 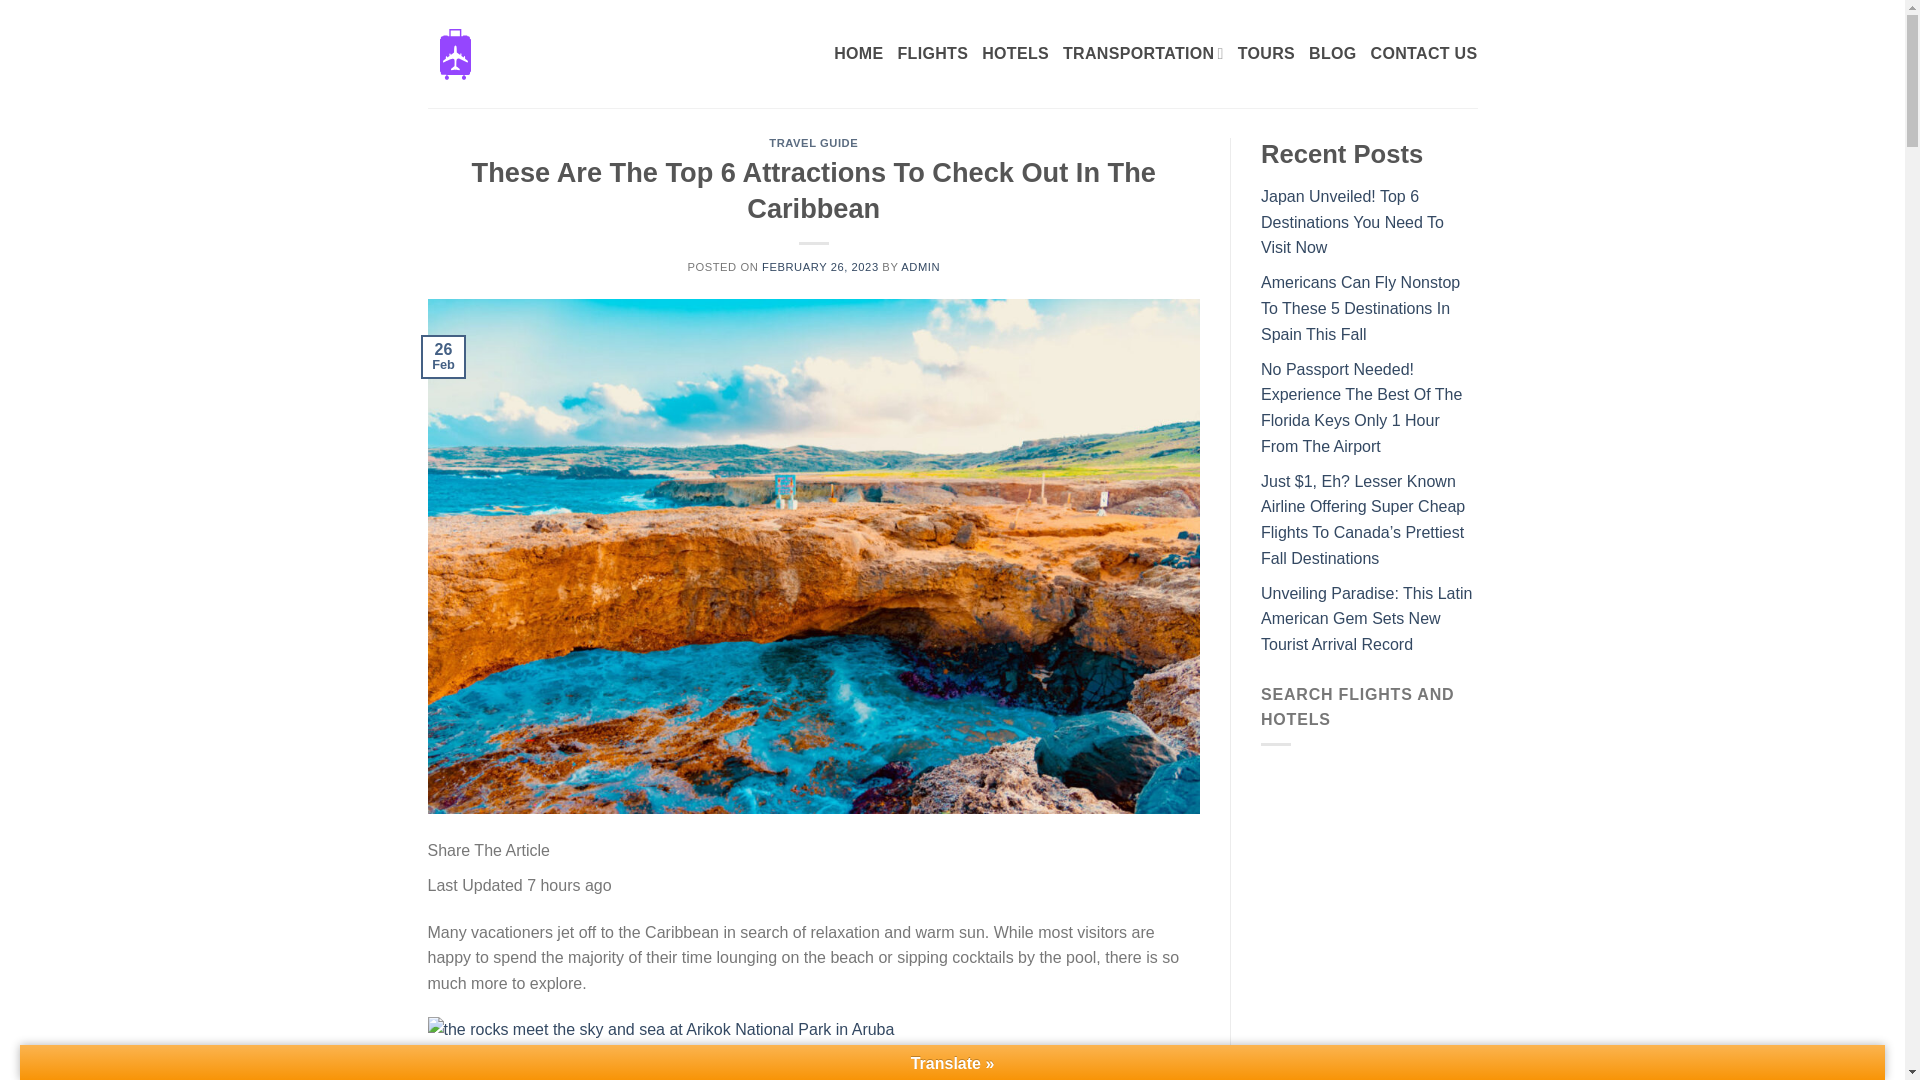 I want to click on ADMIN, so click(x=920, y=267).